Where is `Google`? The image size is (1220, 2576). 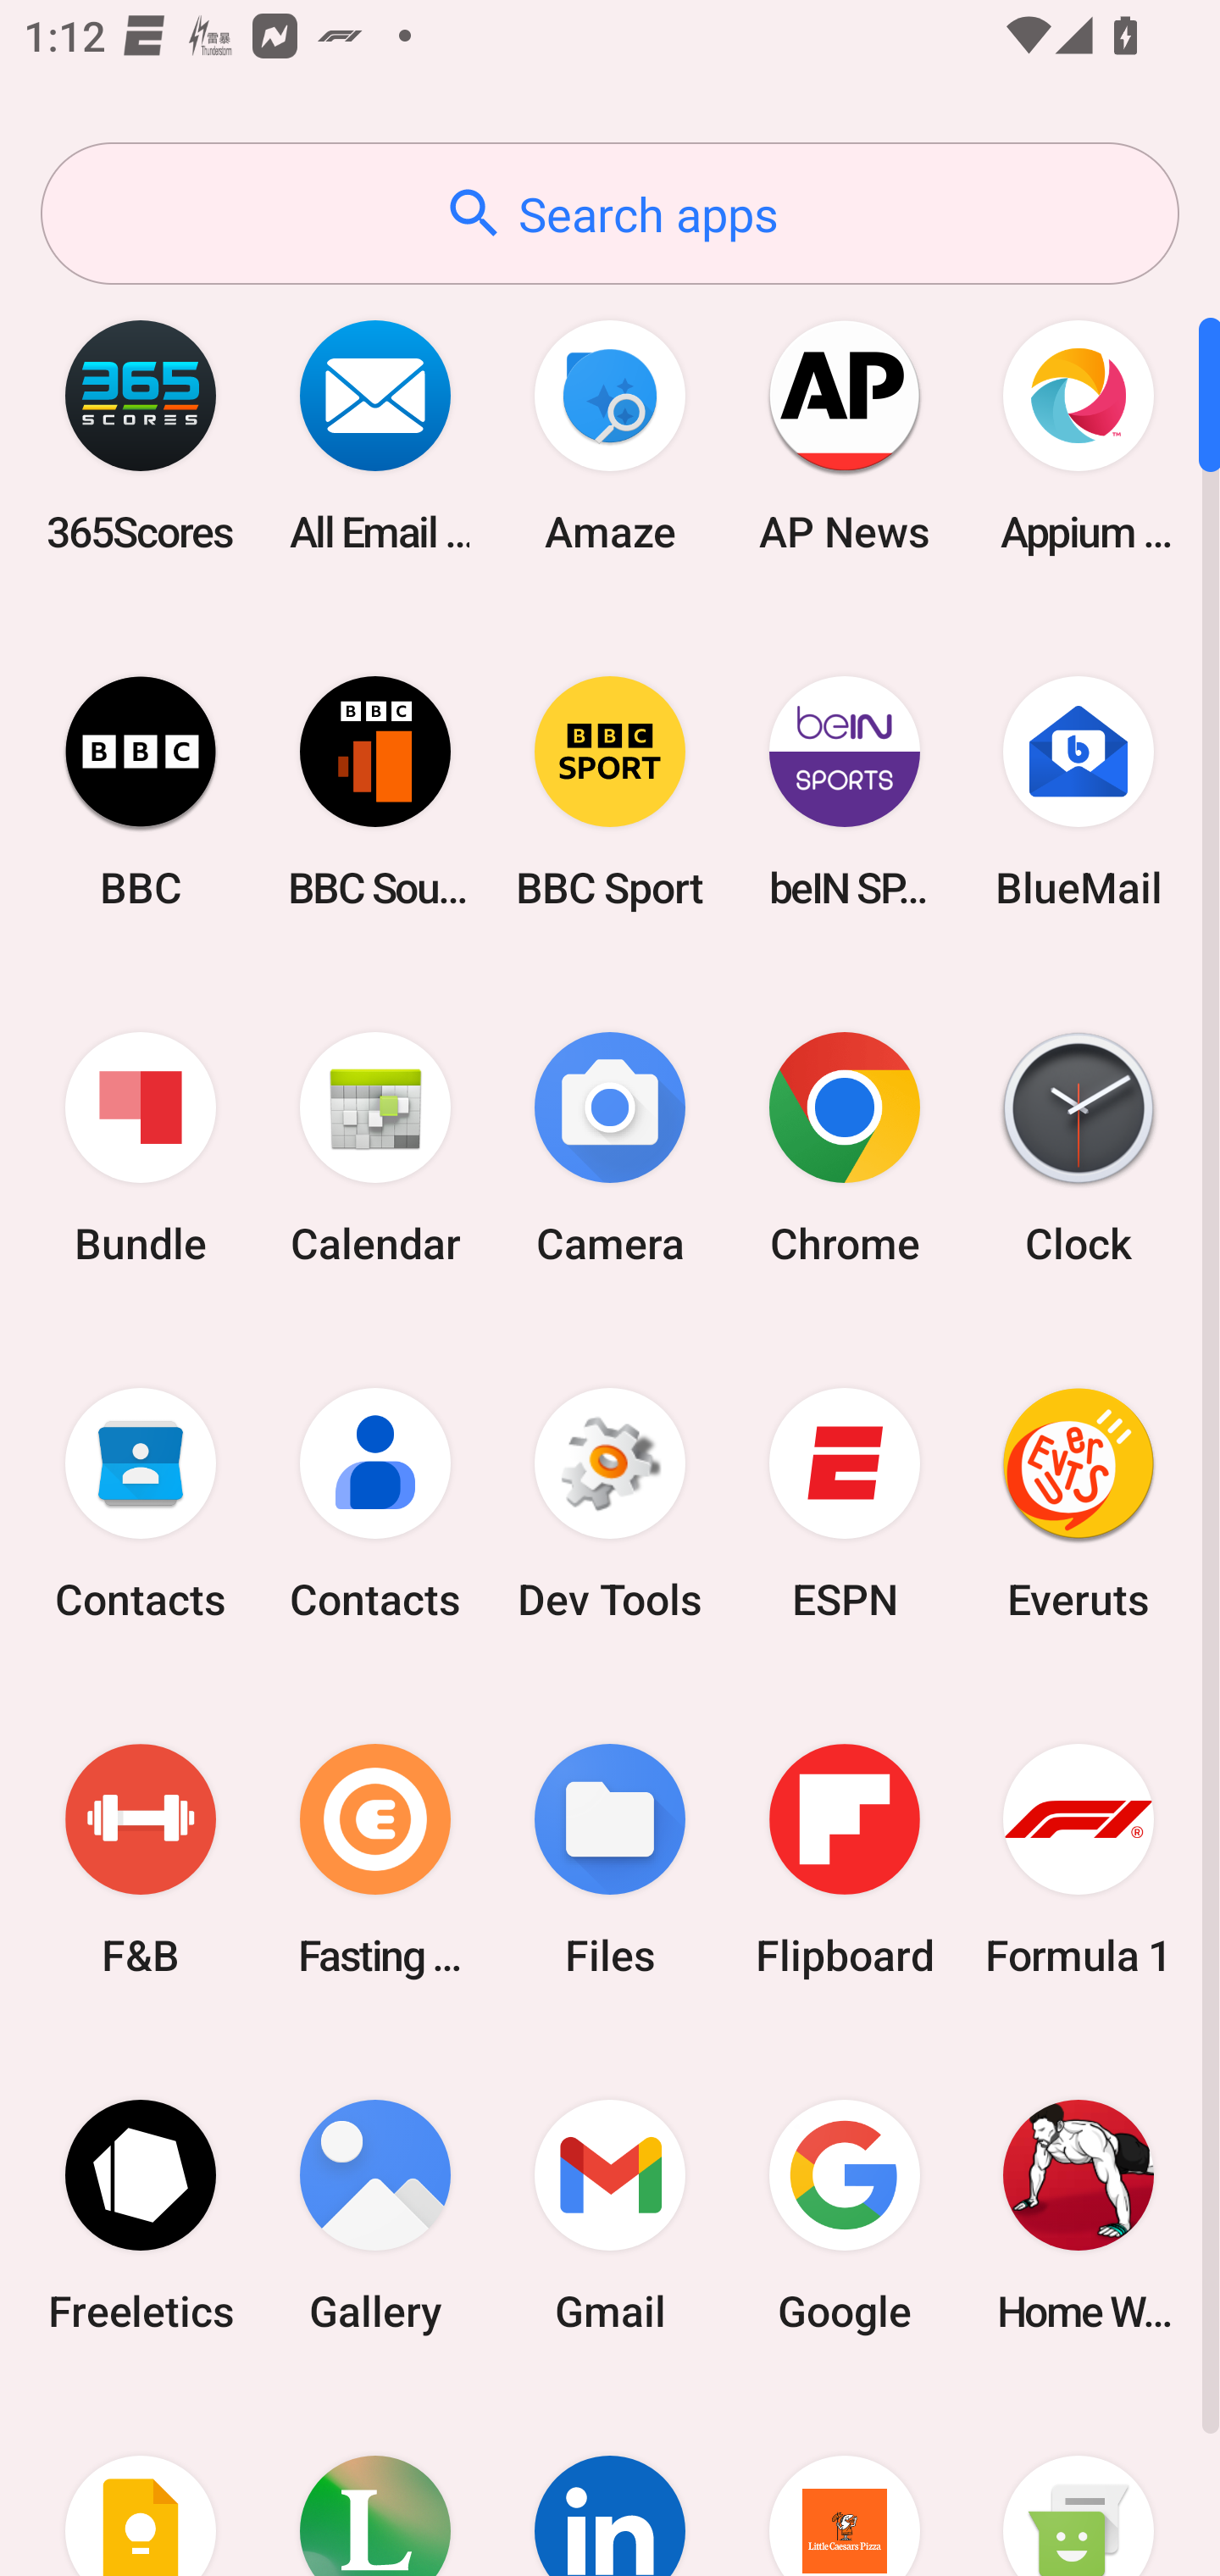
Google is located at coordinates (844, 2215).